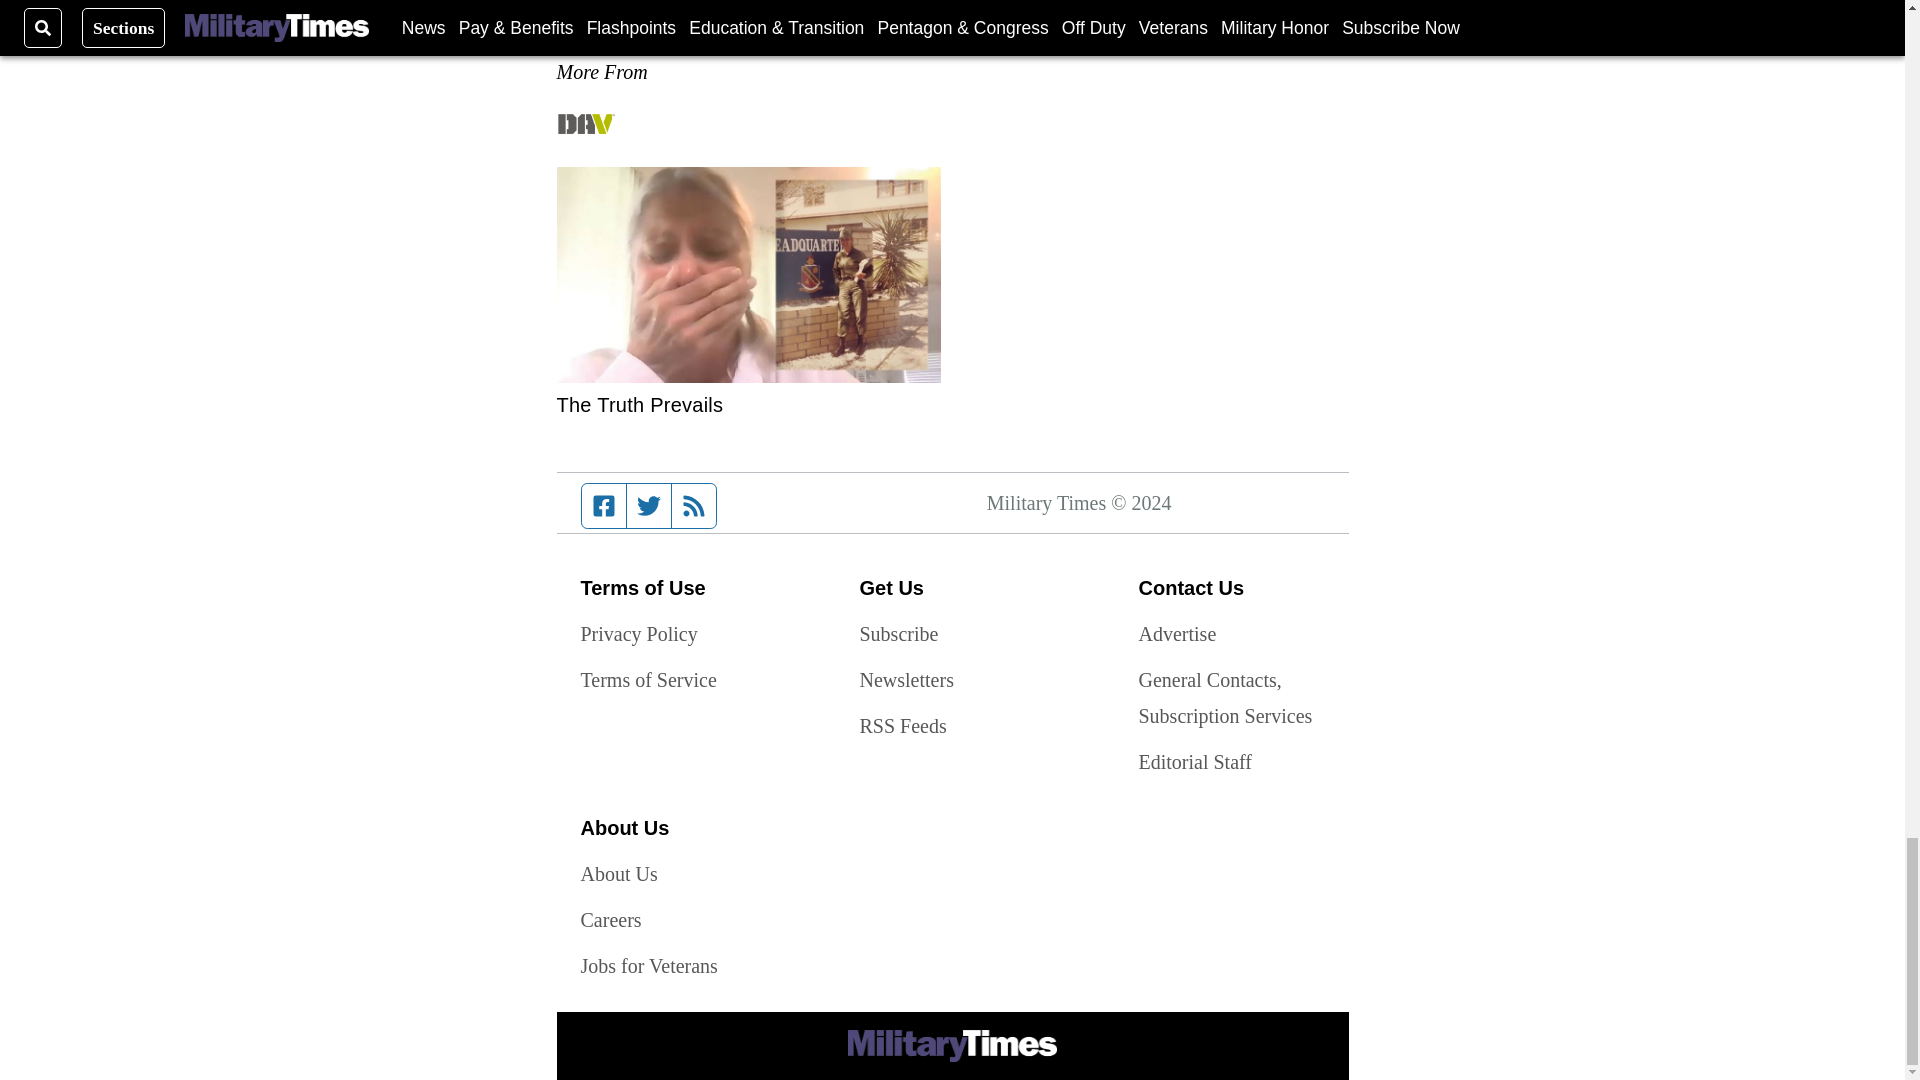 Image resolution: width=1920 pixels, height=1080 pixels. What do you see at coordinates (648, 506) in the screenshot?
I see `Twitter feed` at bounding box center [648, 506].